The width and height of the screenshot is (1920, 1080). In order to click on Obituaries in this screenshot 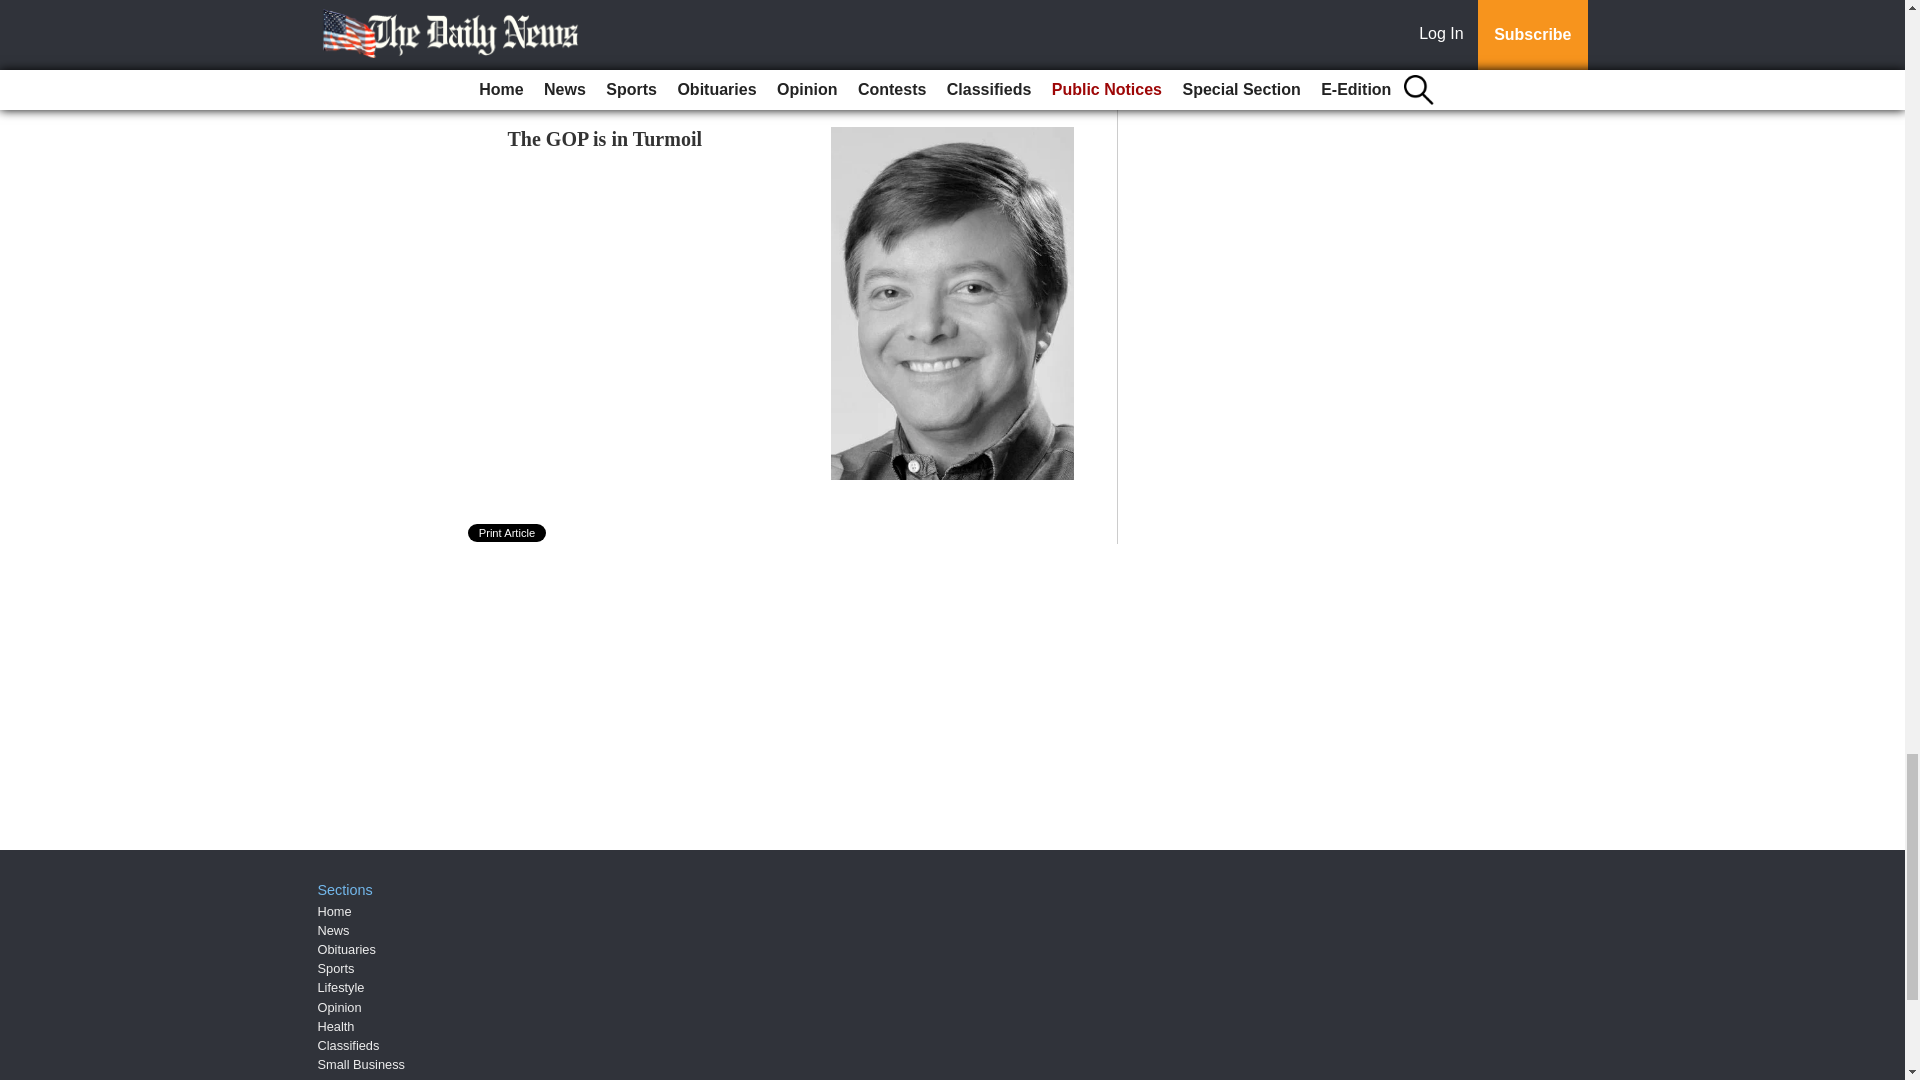, I will do `click(347, 948)`.